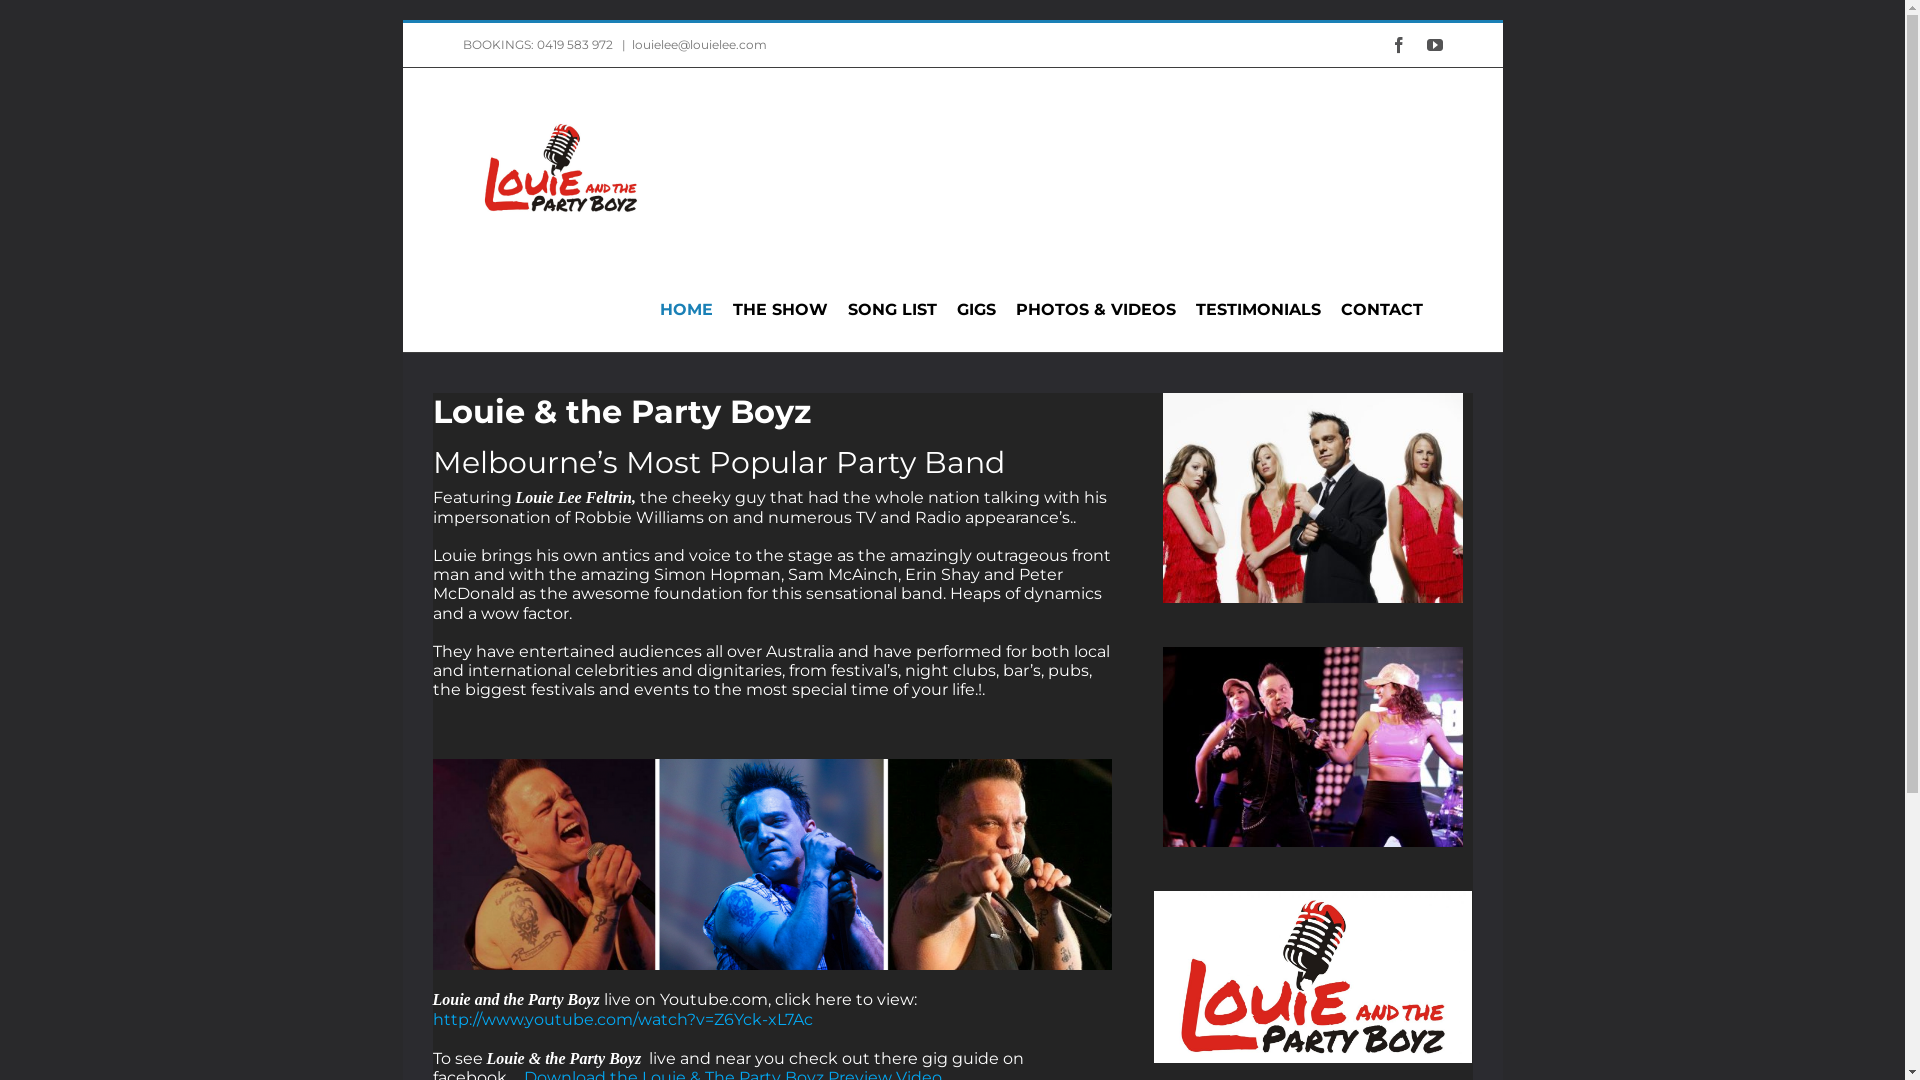 The image size is (1920, 1080). What do you see at coordinates (686, 310) in the screenshot?
I see `HOME` at bounding box center [686, 310].